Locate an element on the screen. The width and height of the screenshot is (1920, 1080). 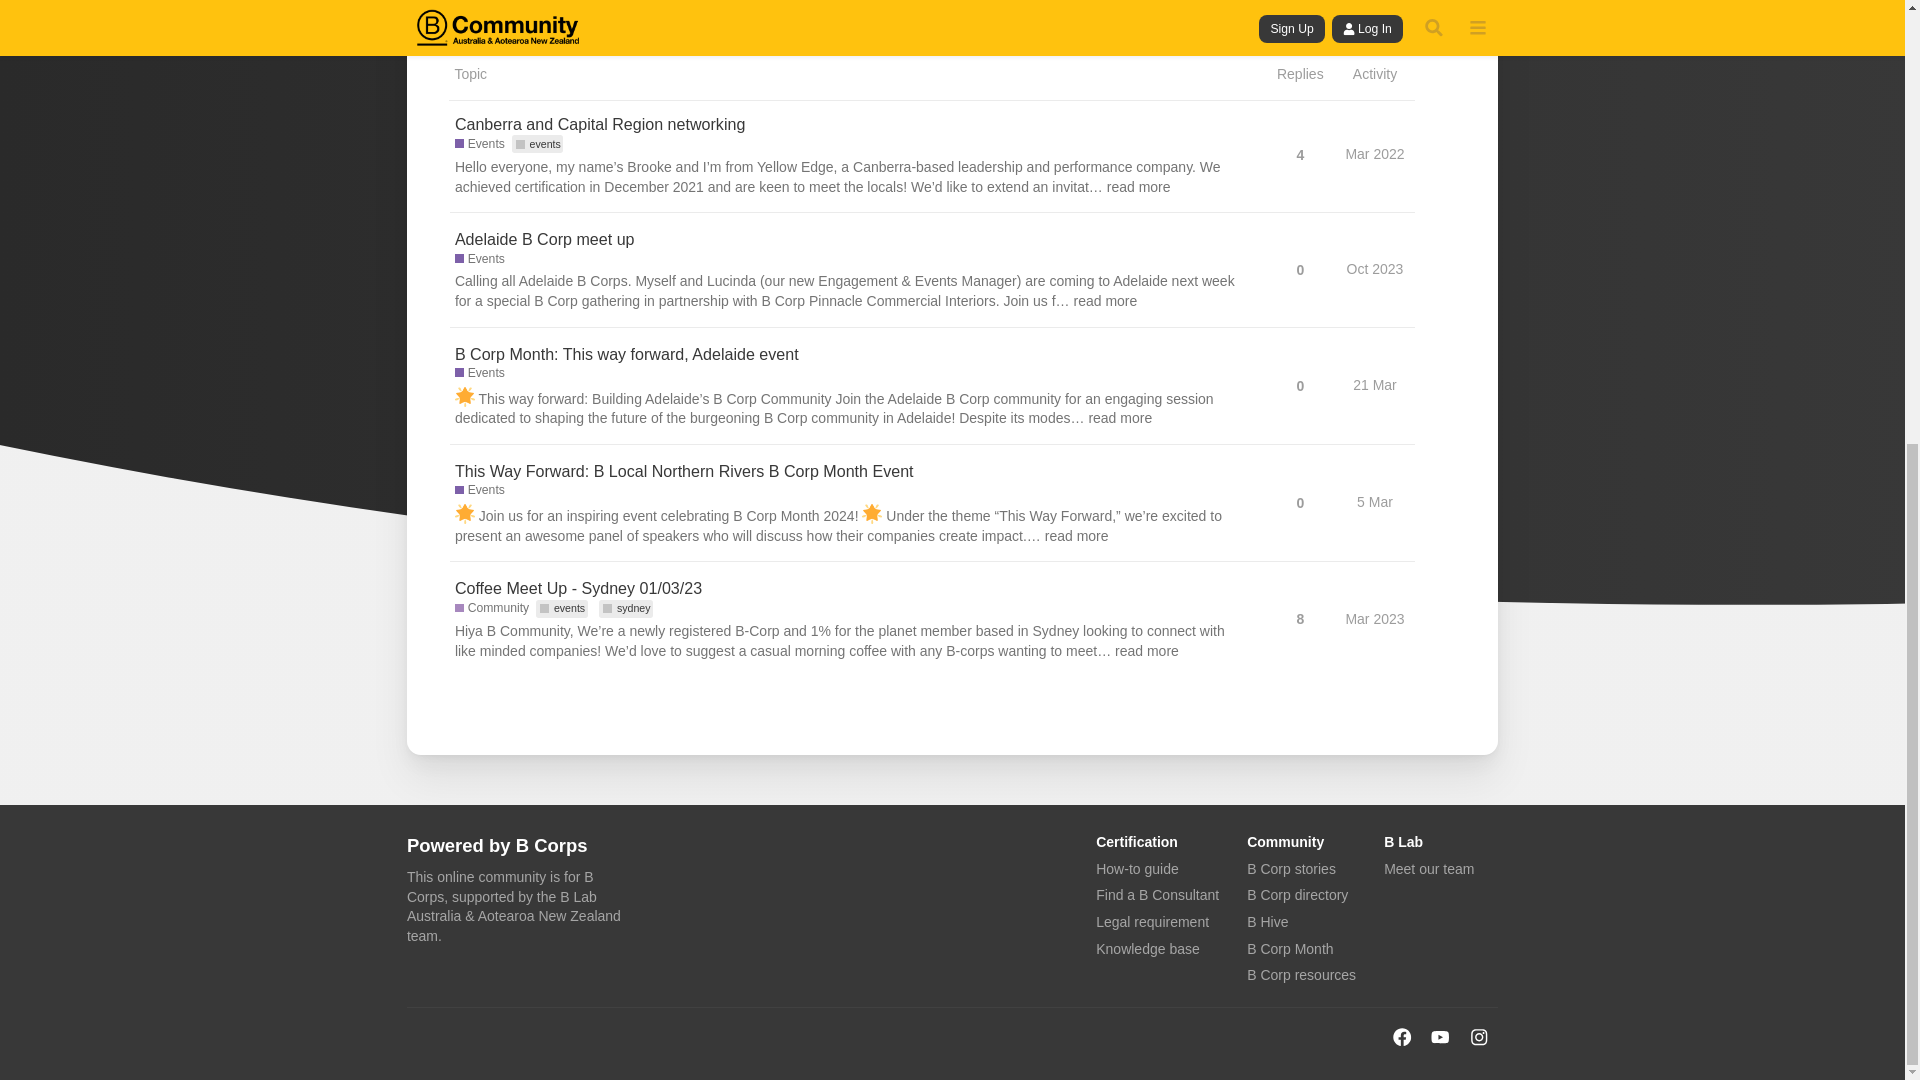
Events is located at coordinates (480, 490).